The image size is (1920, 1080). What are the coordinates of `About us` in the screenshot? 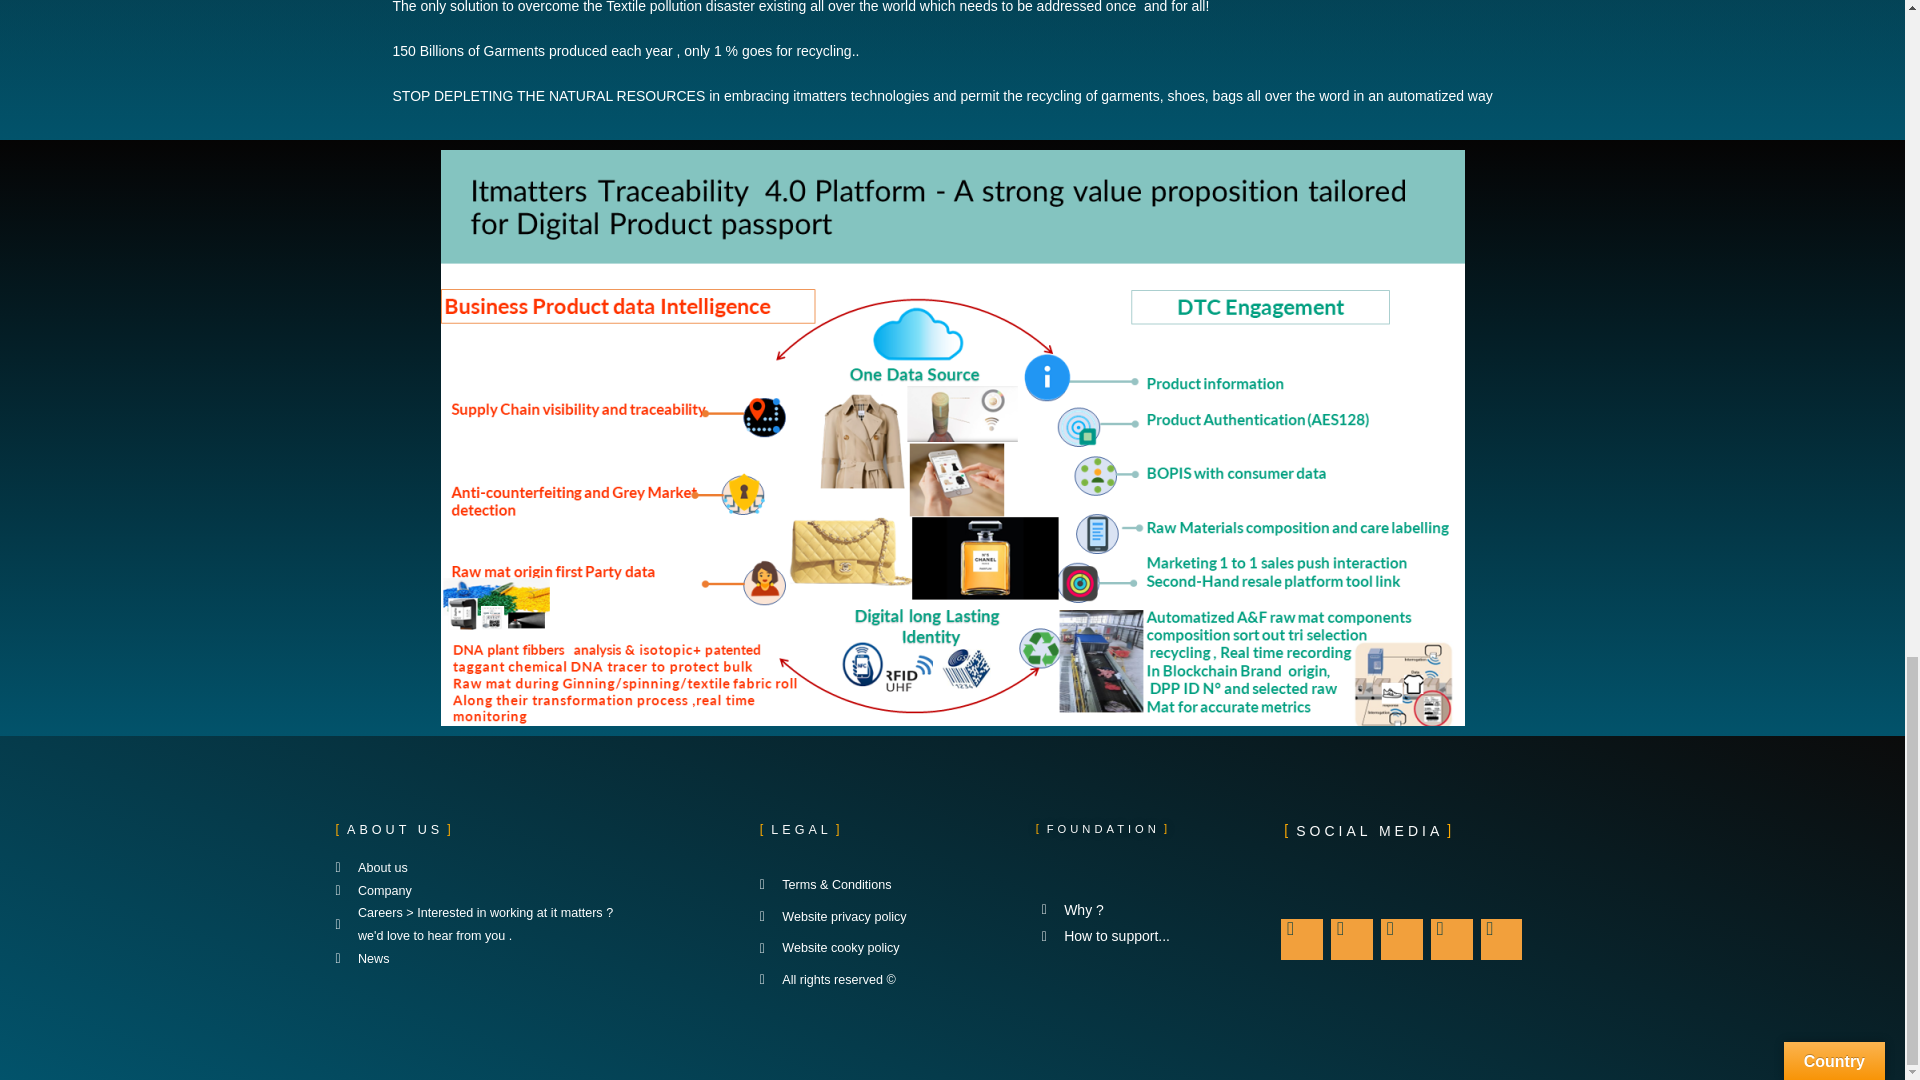 It's located at (538, 868).